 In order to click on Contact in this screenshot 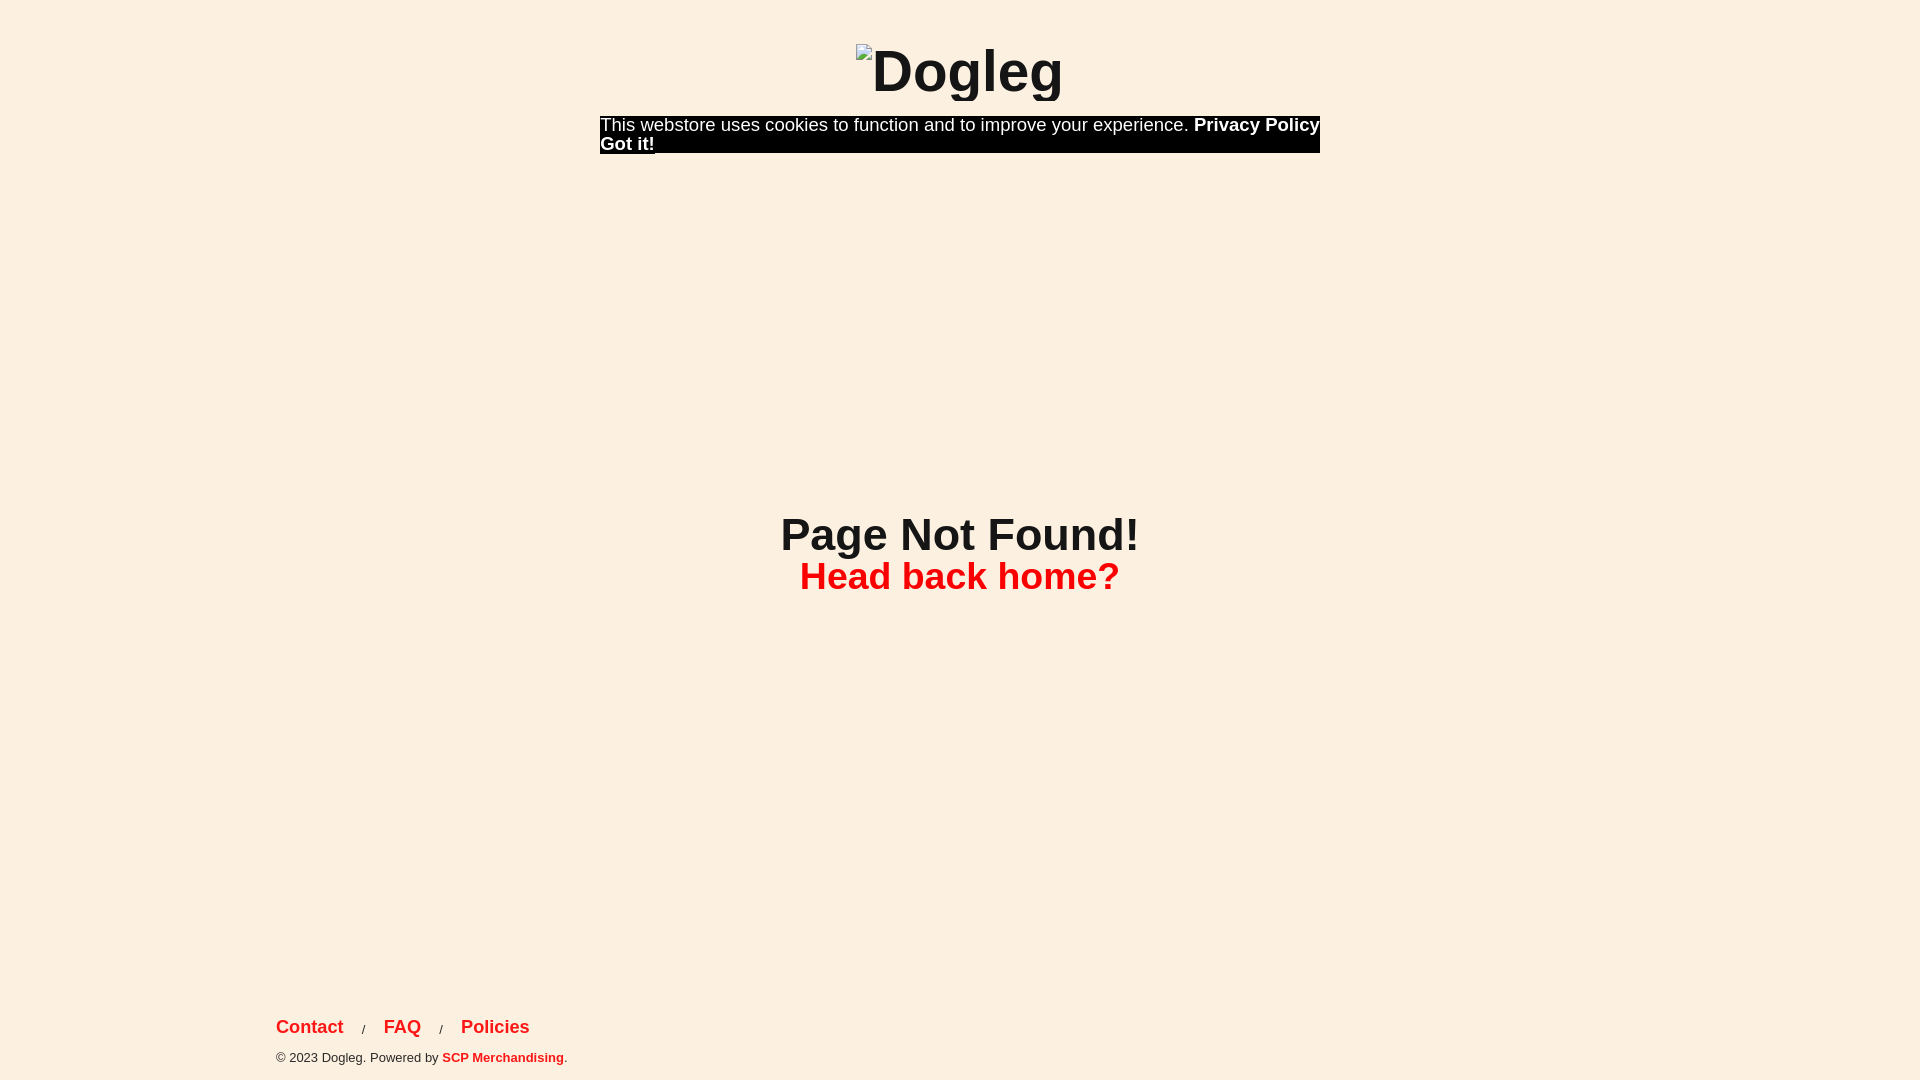, I will do `click(317, 1028)`.